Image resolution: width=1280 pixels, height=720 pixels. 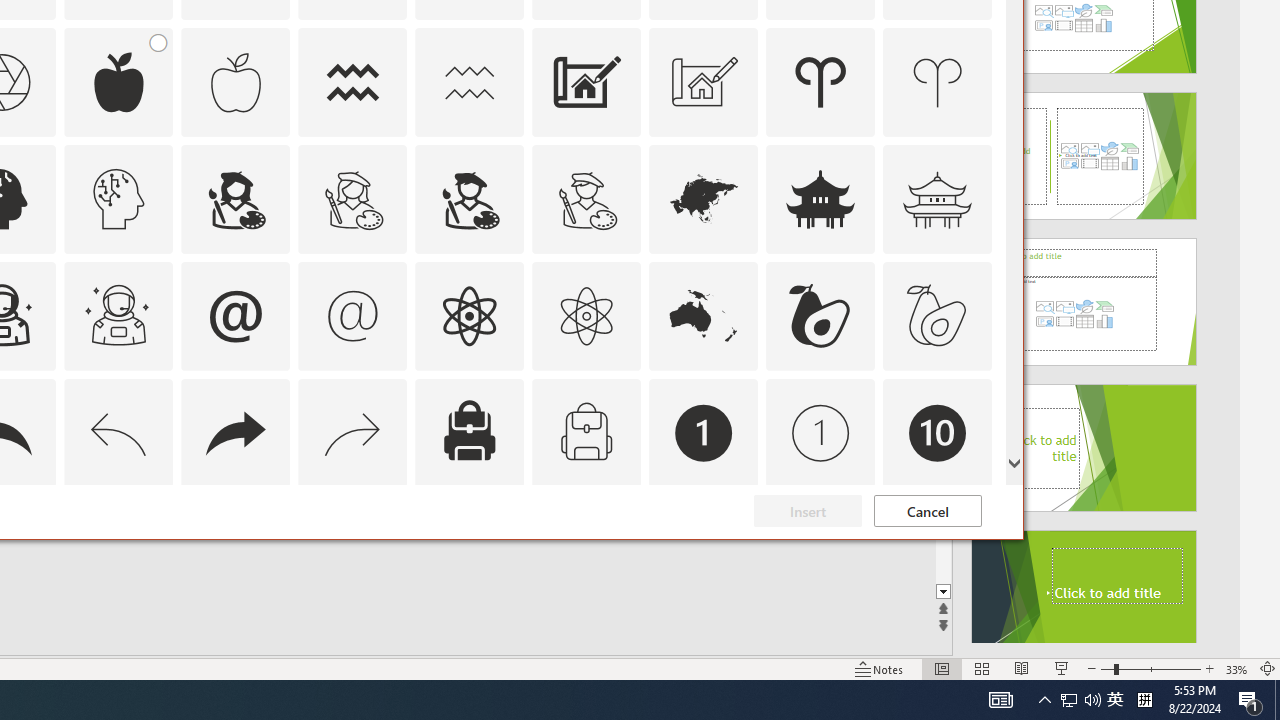 What do you see at coordinates (977, 511) in the screenshot?
I see `Thumbnail` at bounding box center [977, 511].